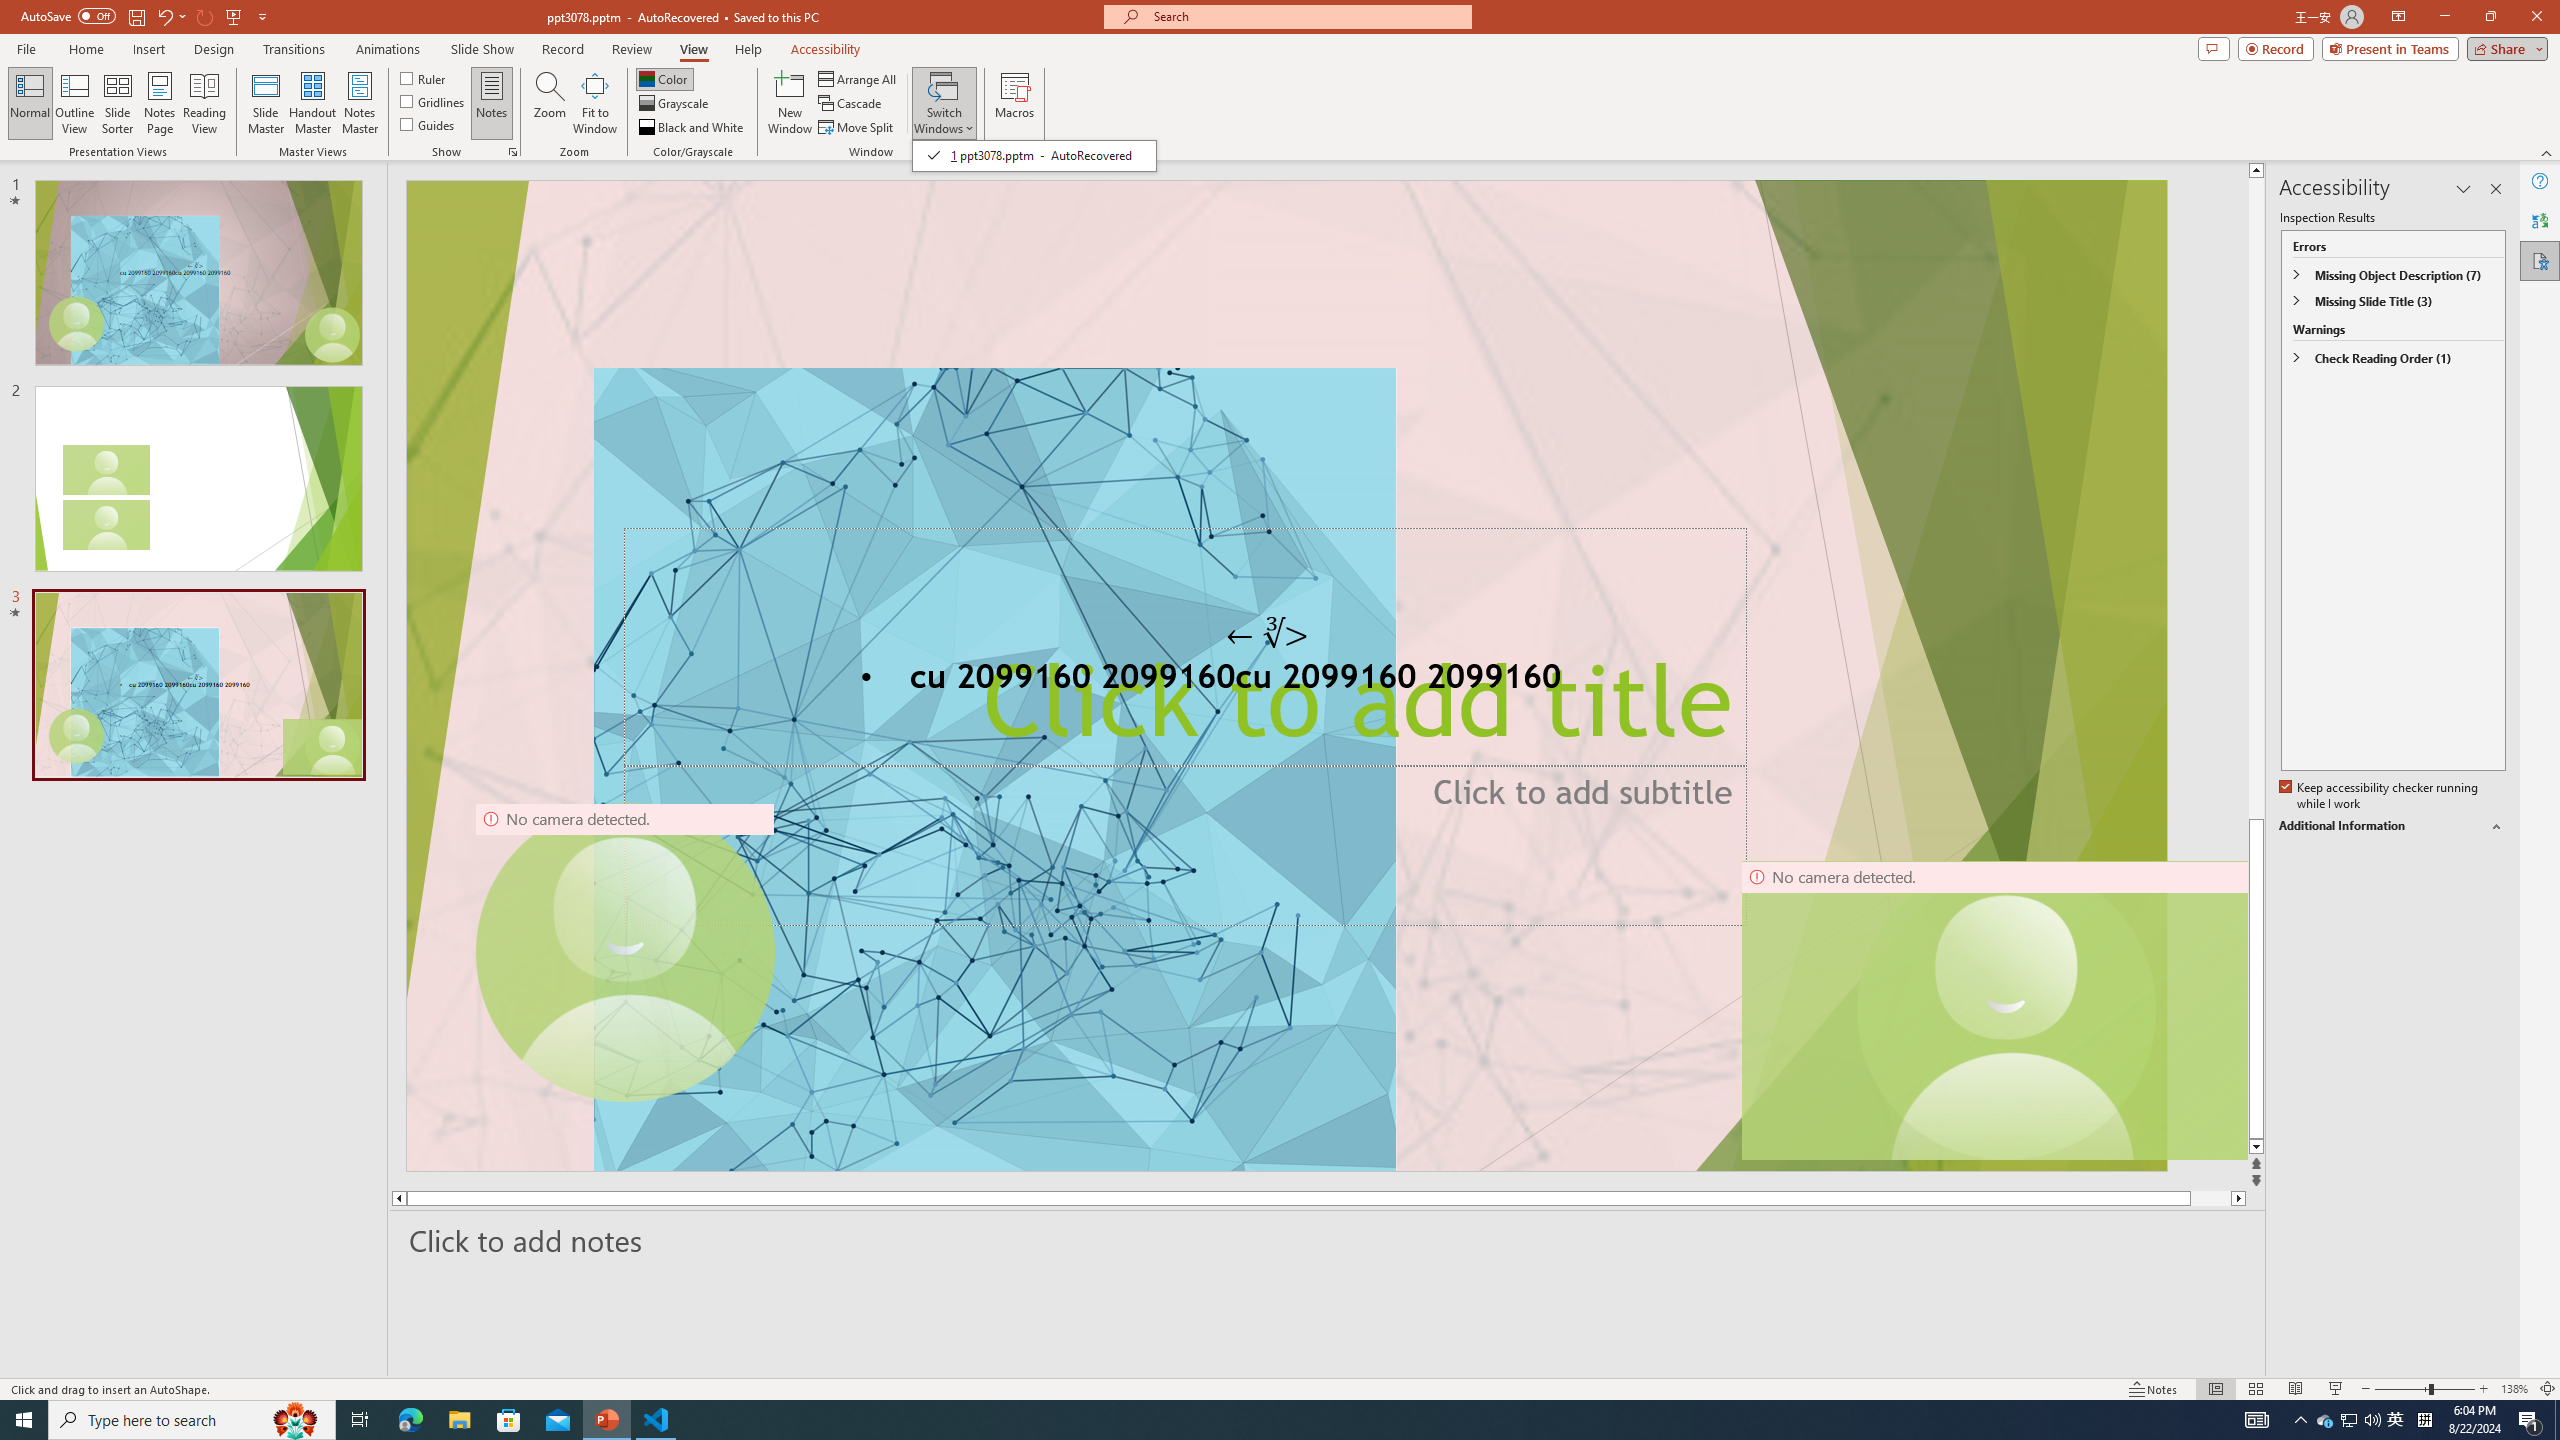 The width and height of the screenshot is (2560, 1440). I want to click on Grayscale, so click(674, 104).